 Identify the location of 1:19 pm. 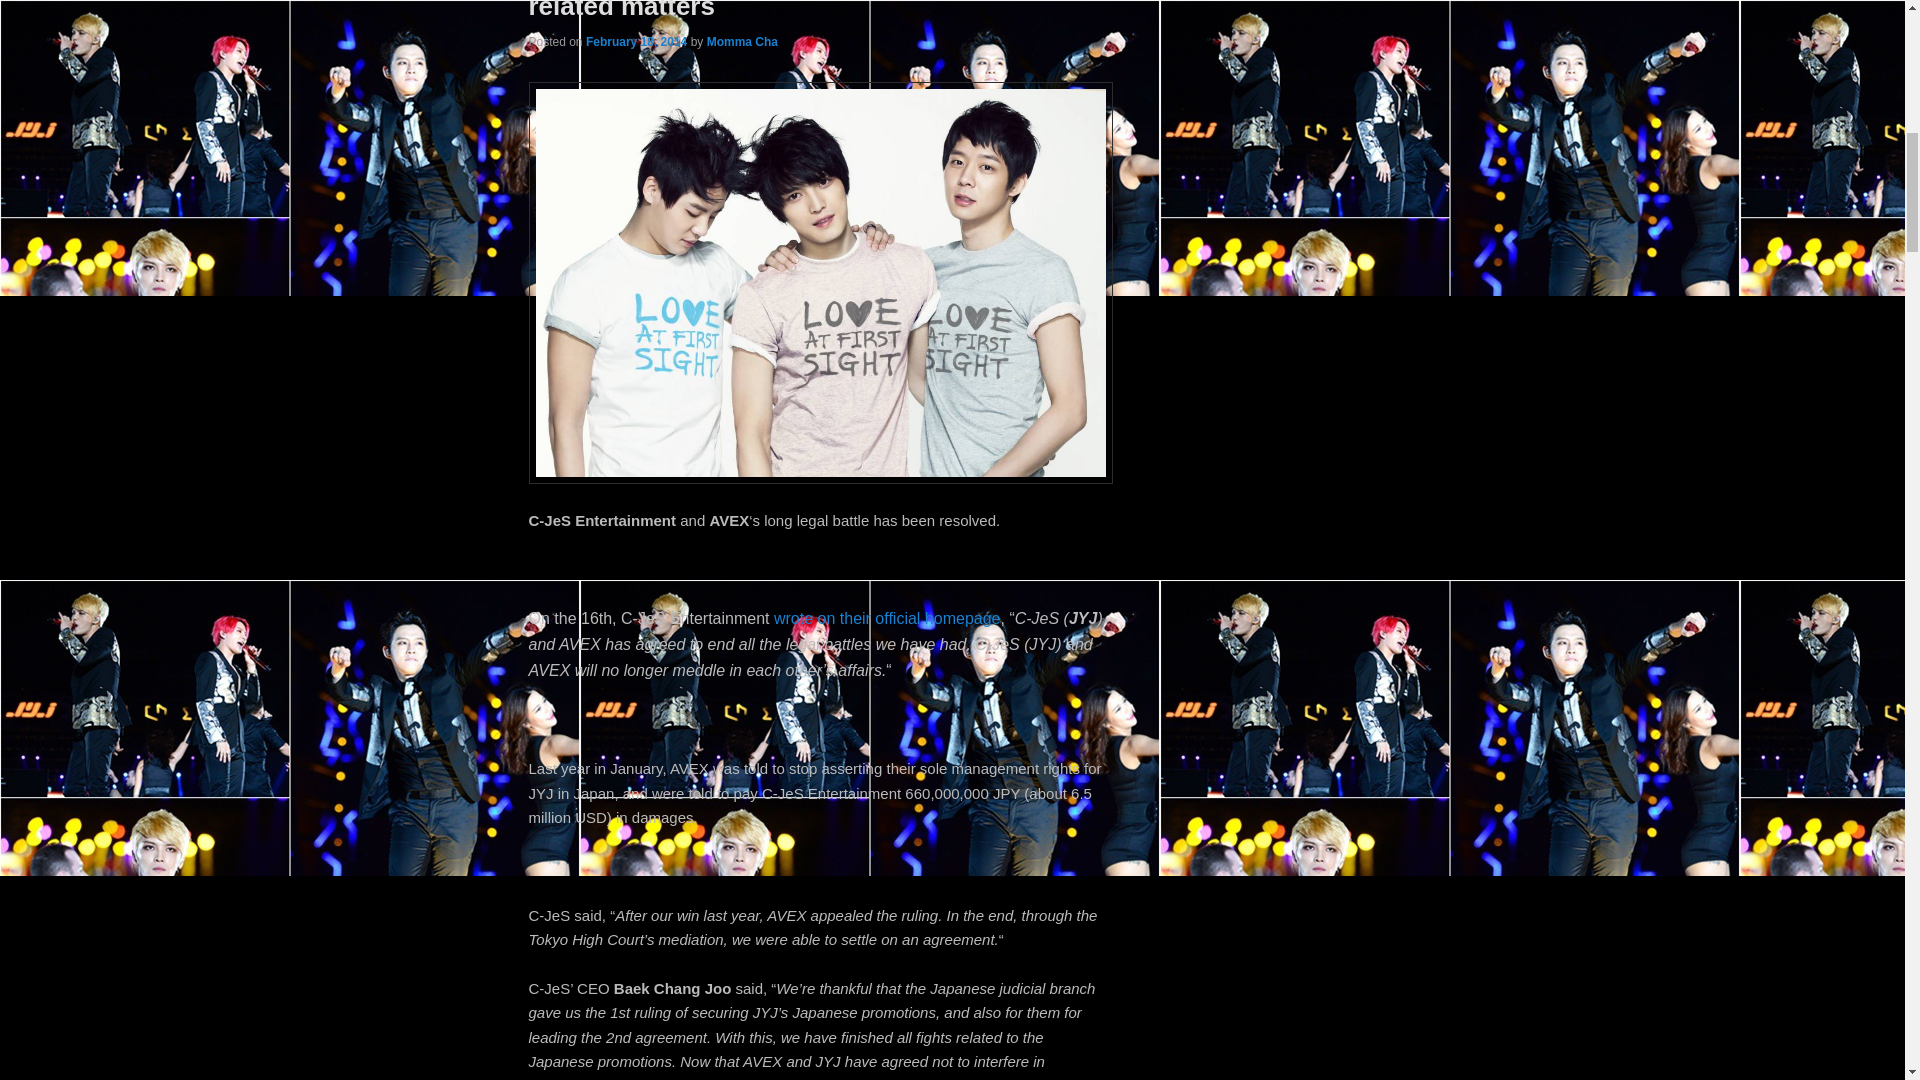
(636, 41).